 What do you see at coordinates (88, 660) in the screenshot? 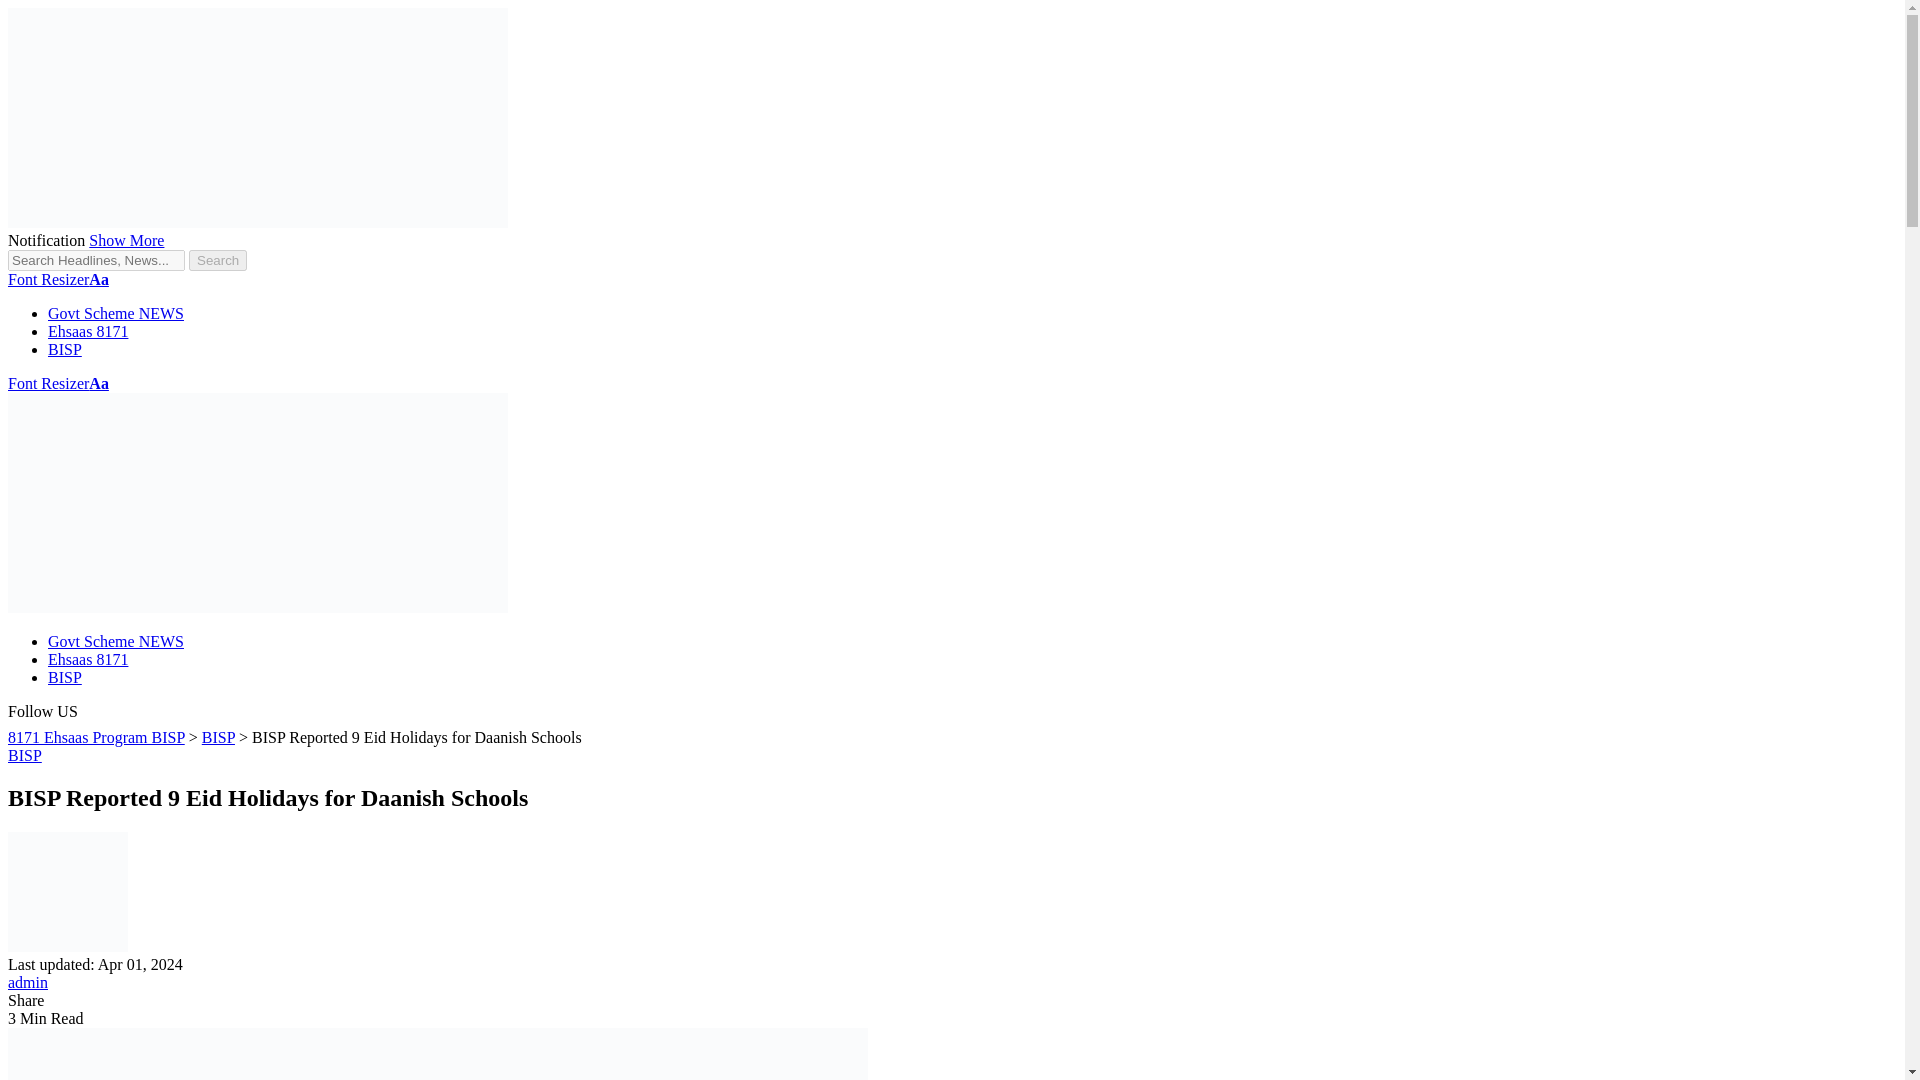
I see `Ehsaas 8171` at bounding box center [88, 660].